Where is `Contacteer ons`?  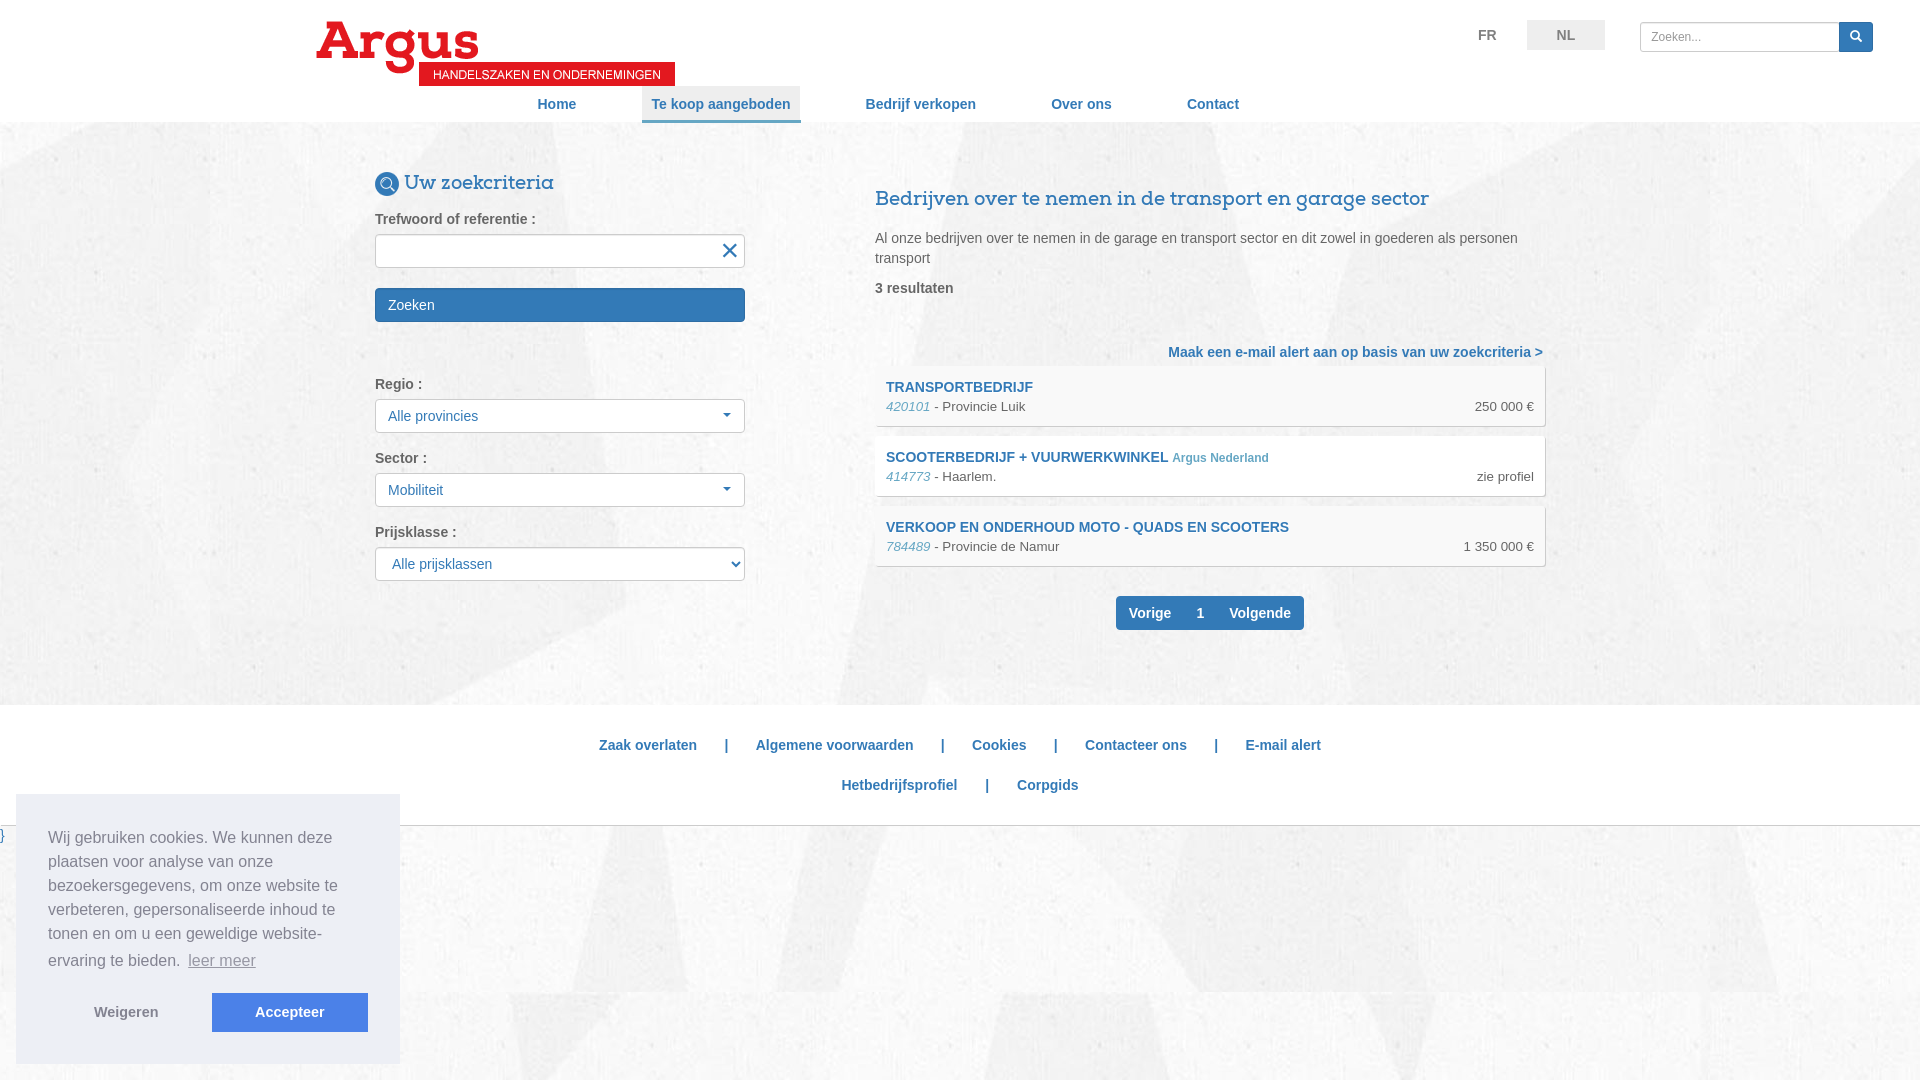 Contacteer ons is located at coordinates (1136, 745).